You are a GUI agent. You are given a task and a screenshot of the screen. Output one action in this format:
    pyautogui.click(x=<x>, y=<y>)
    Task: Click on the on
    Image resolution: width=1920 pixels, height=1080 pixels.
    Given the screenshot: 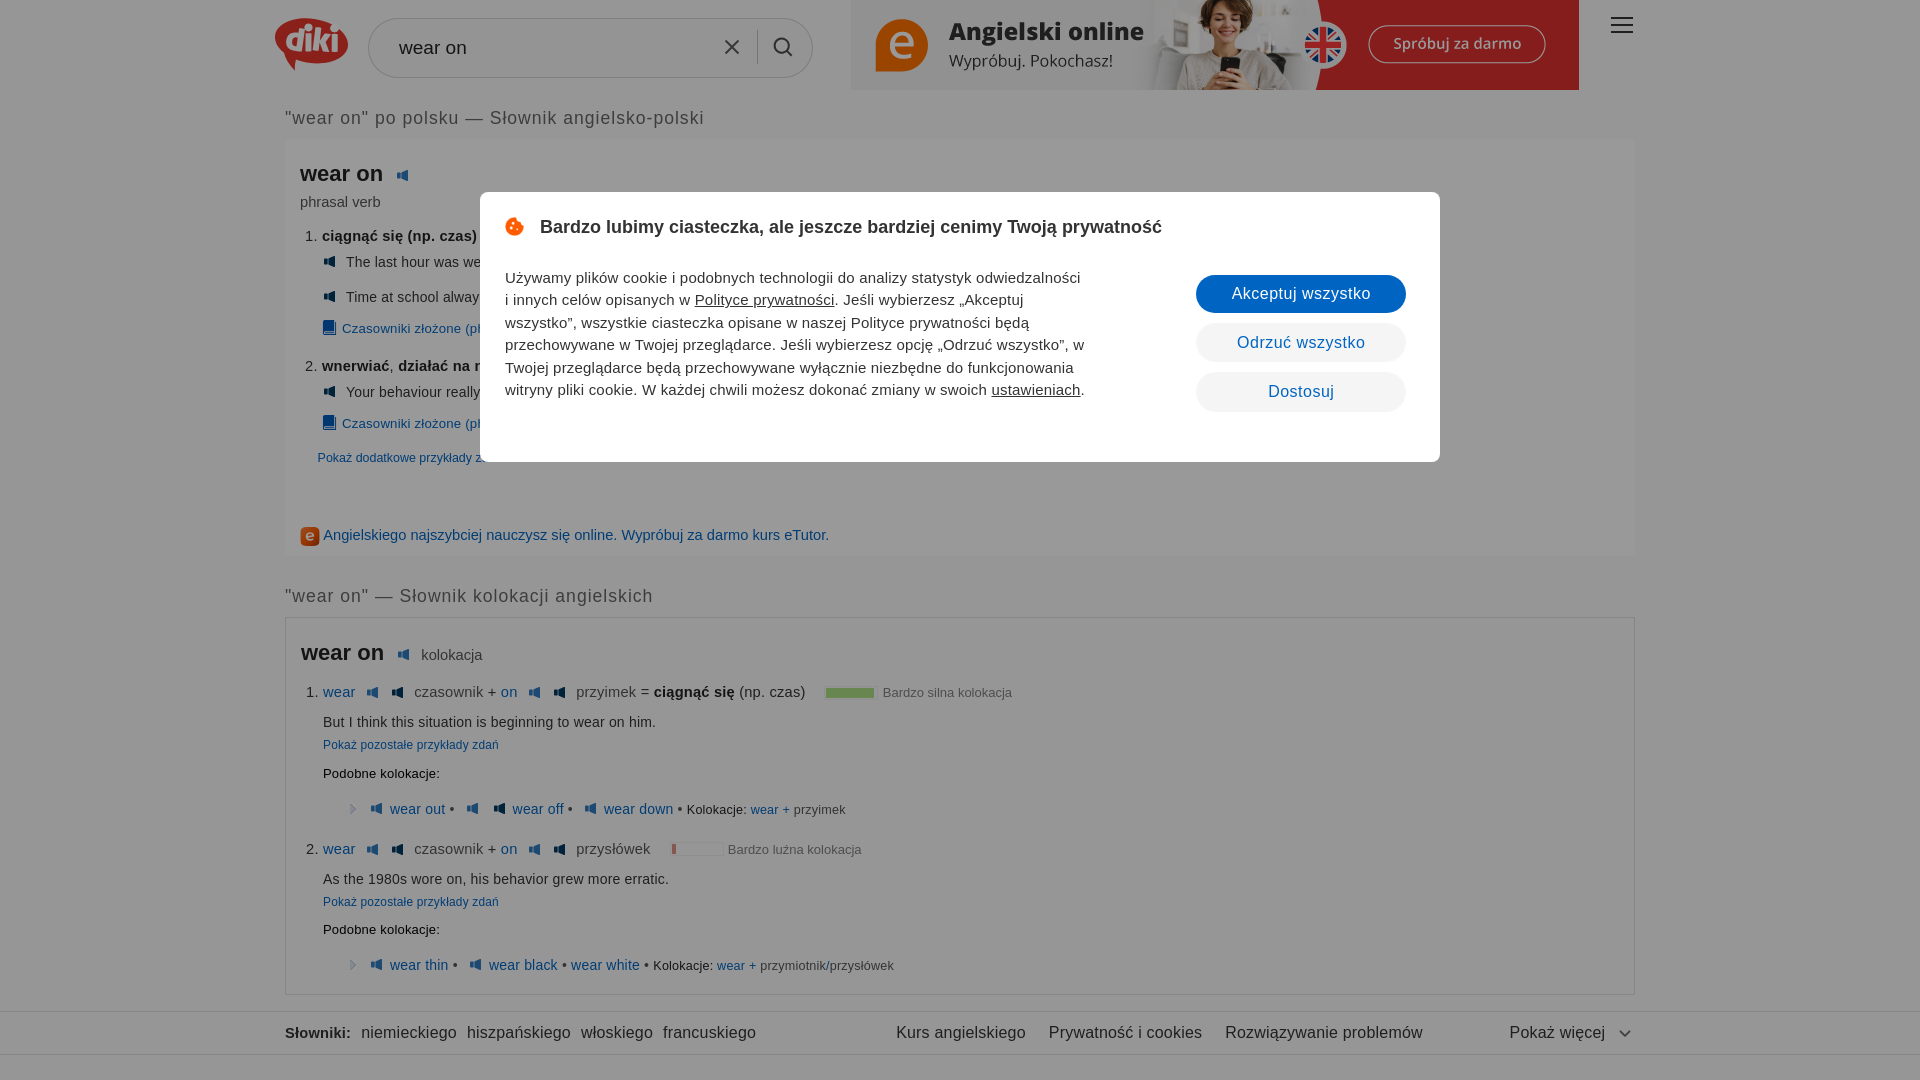 What is the action you would take?
    pyautogui.click(x=510, y=691)
    